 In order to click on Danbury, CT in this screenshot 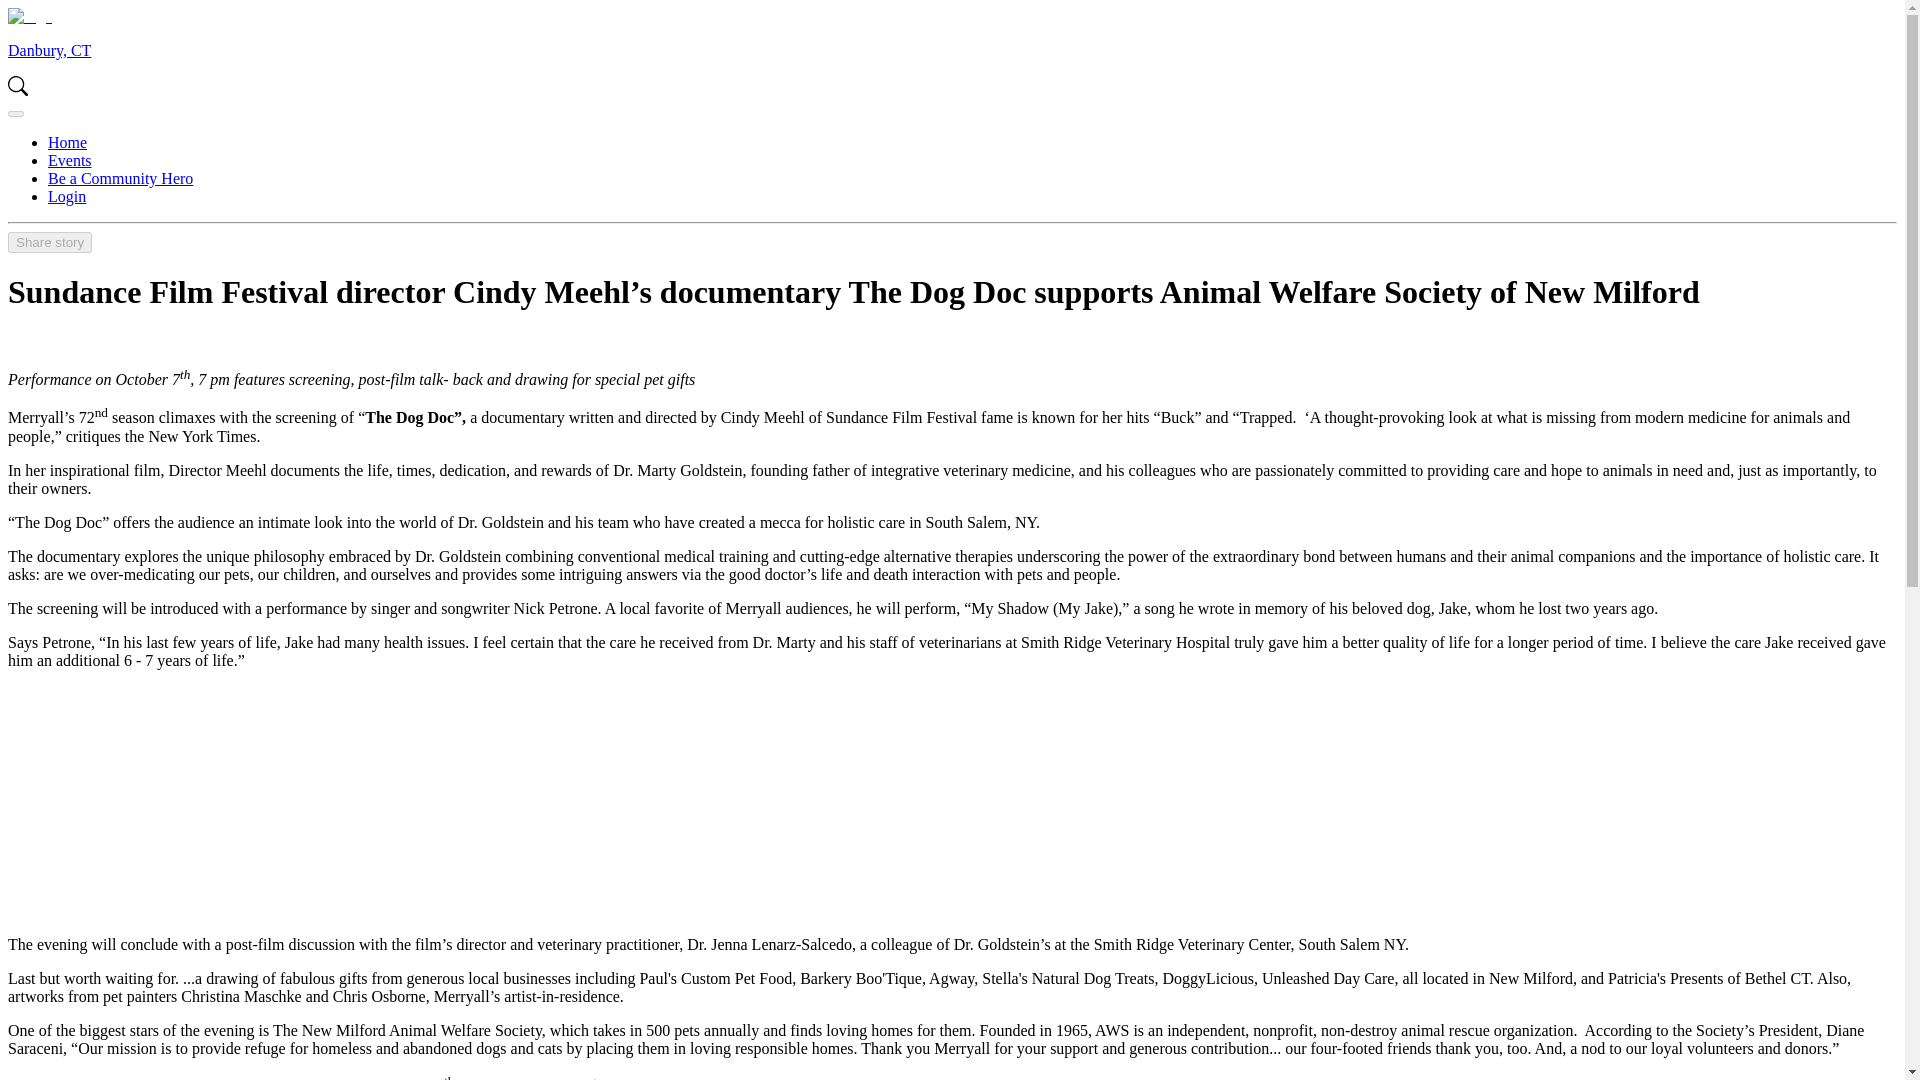, I will do `click(48, 50)`.